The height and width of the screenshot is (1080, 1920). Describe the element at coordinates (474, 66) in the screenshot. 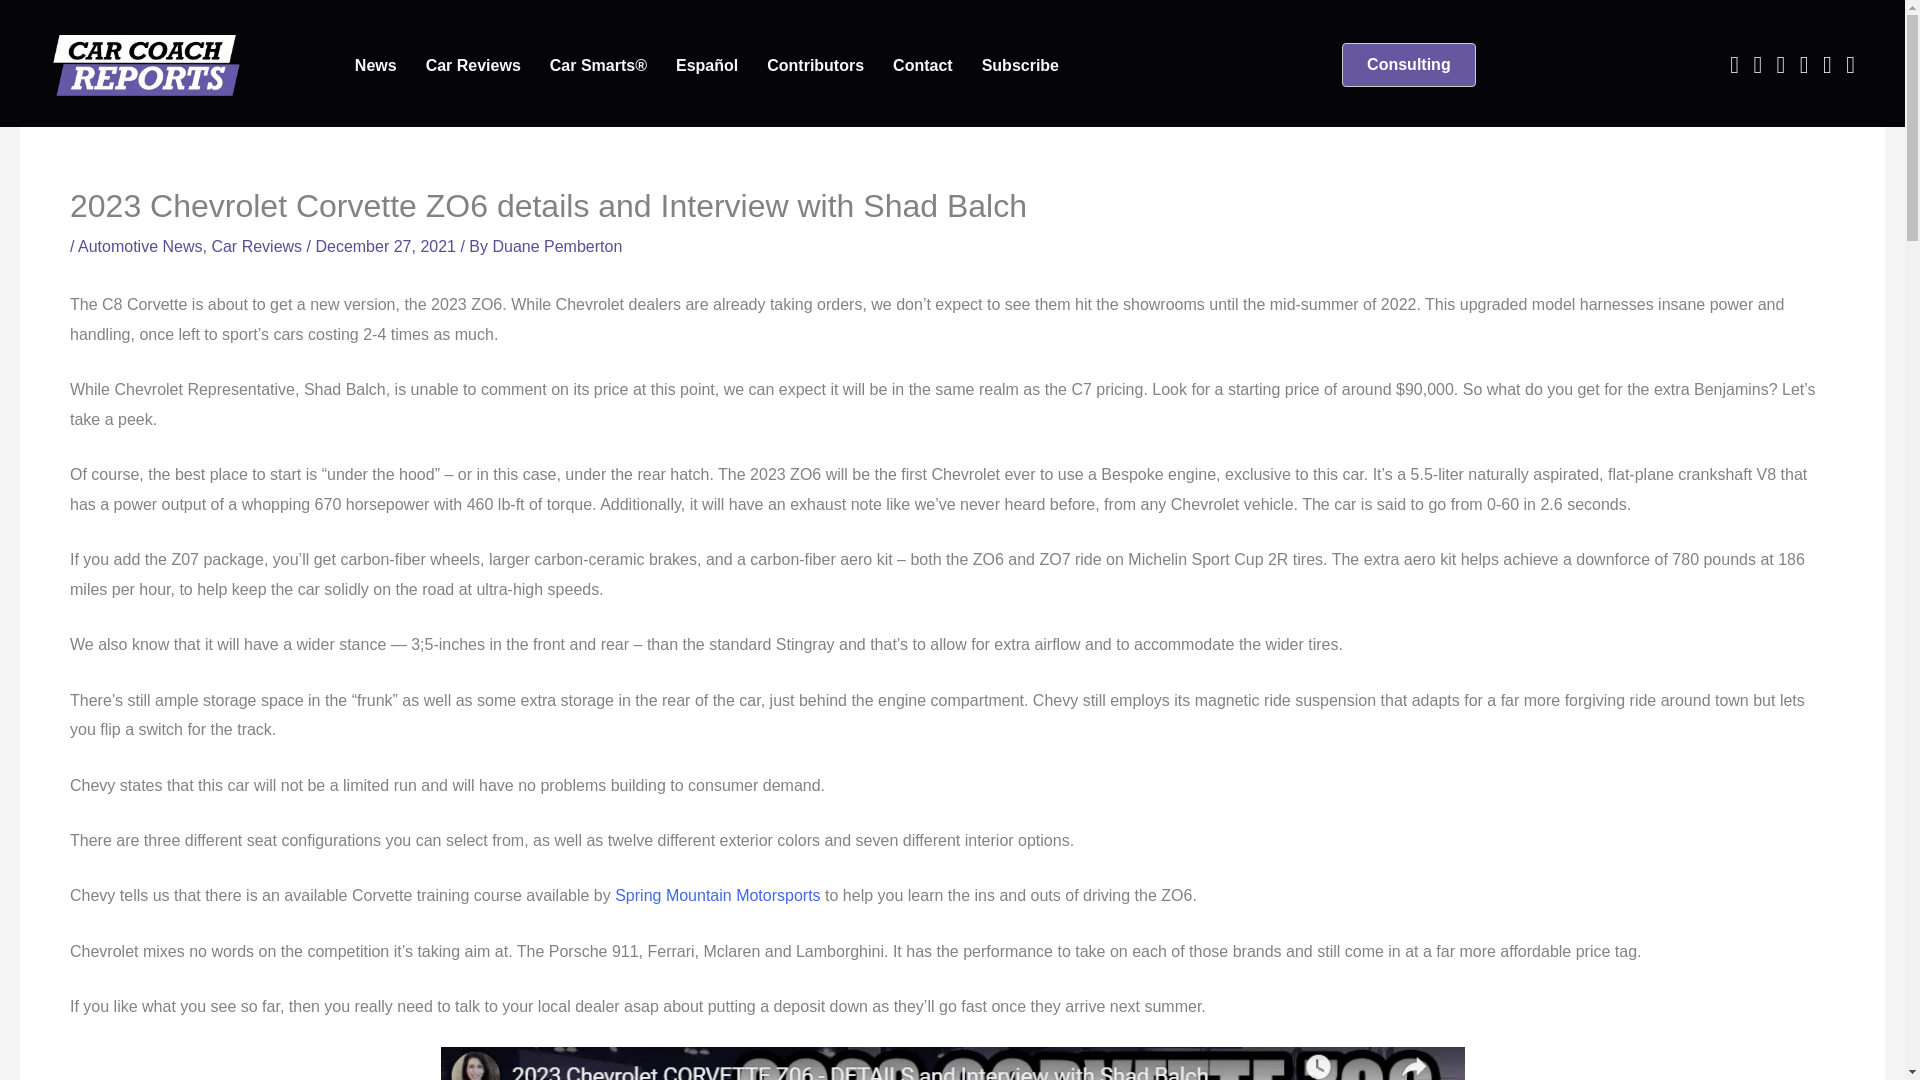

I see `Car Reviews` at that location.